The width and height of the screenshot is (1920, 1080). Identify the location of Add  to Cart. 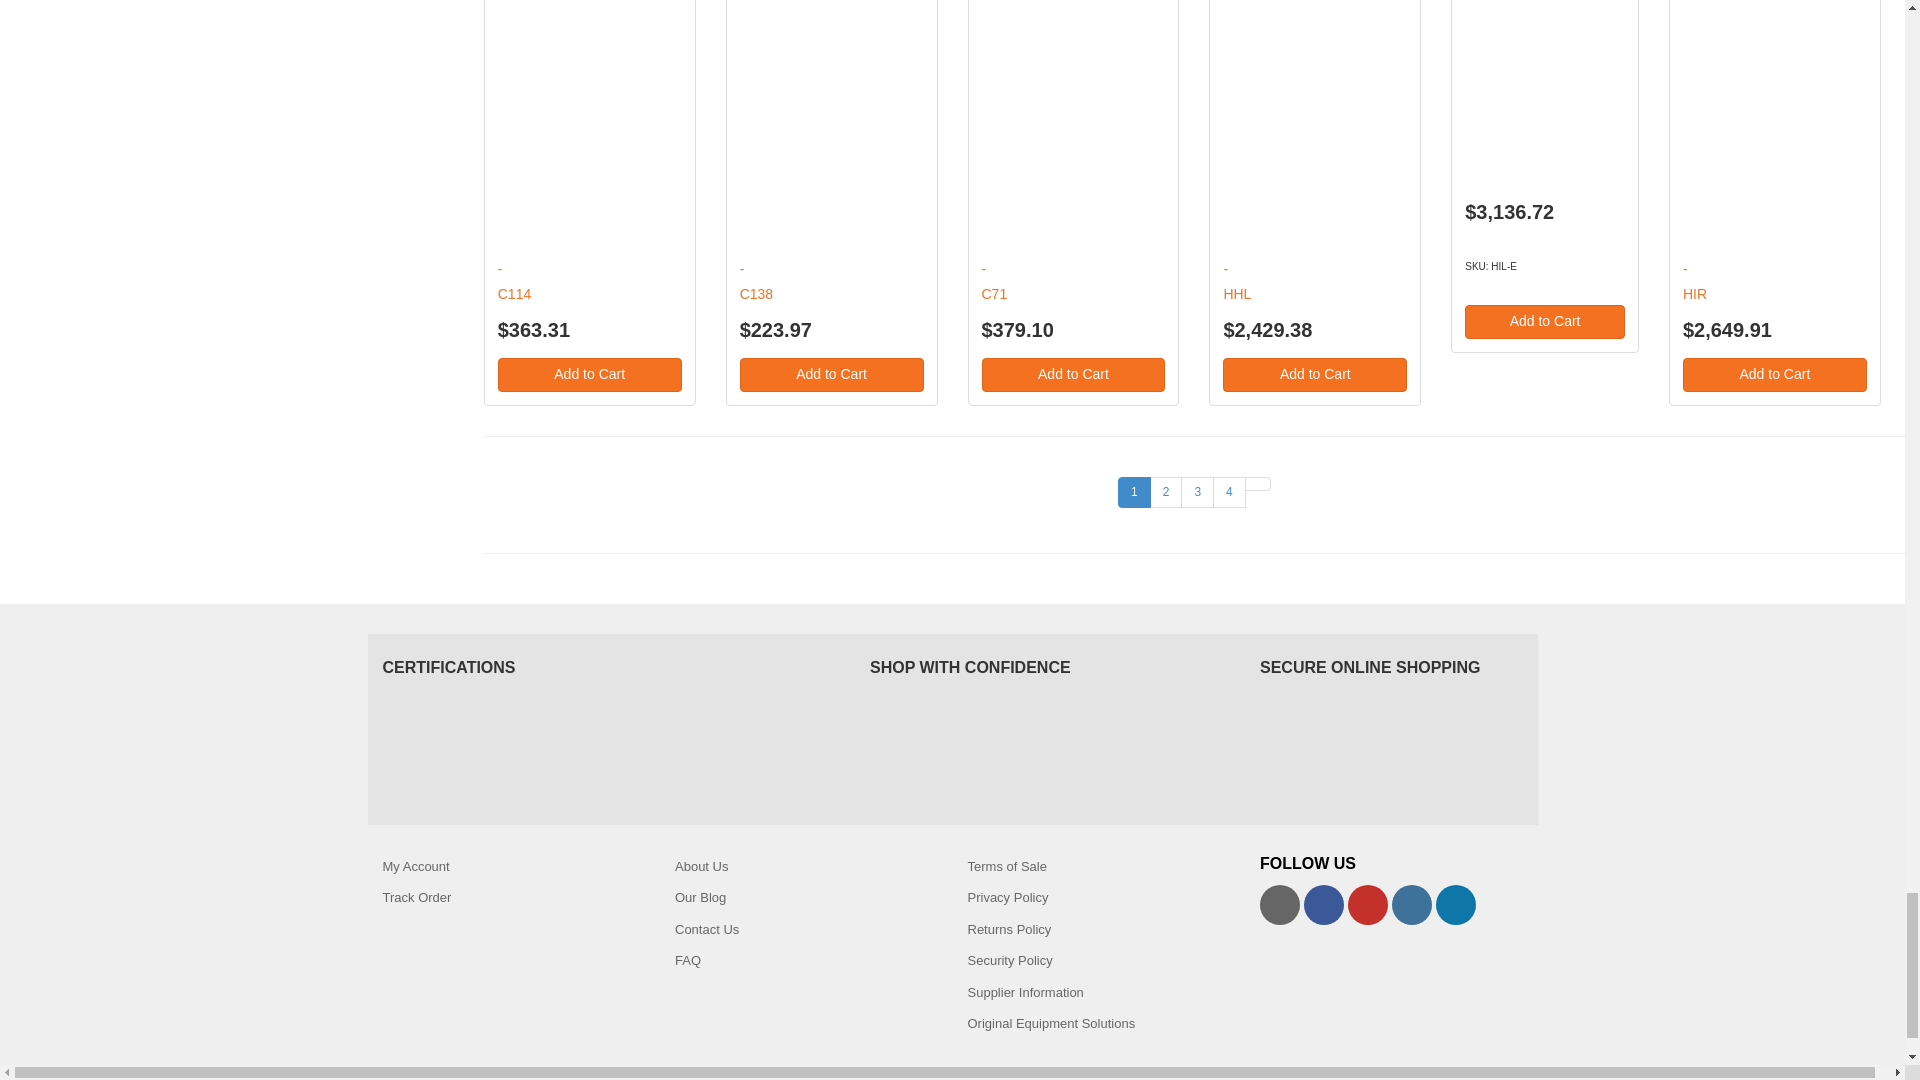
(1544, 322).